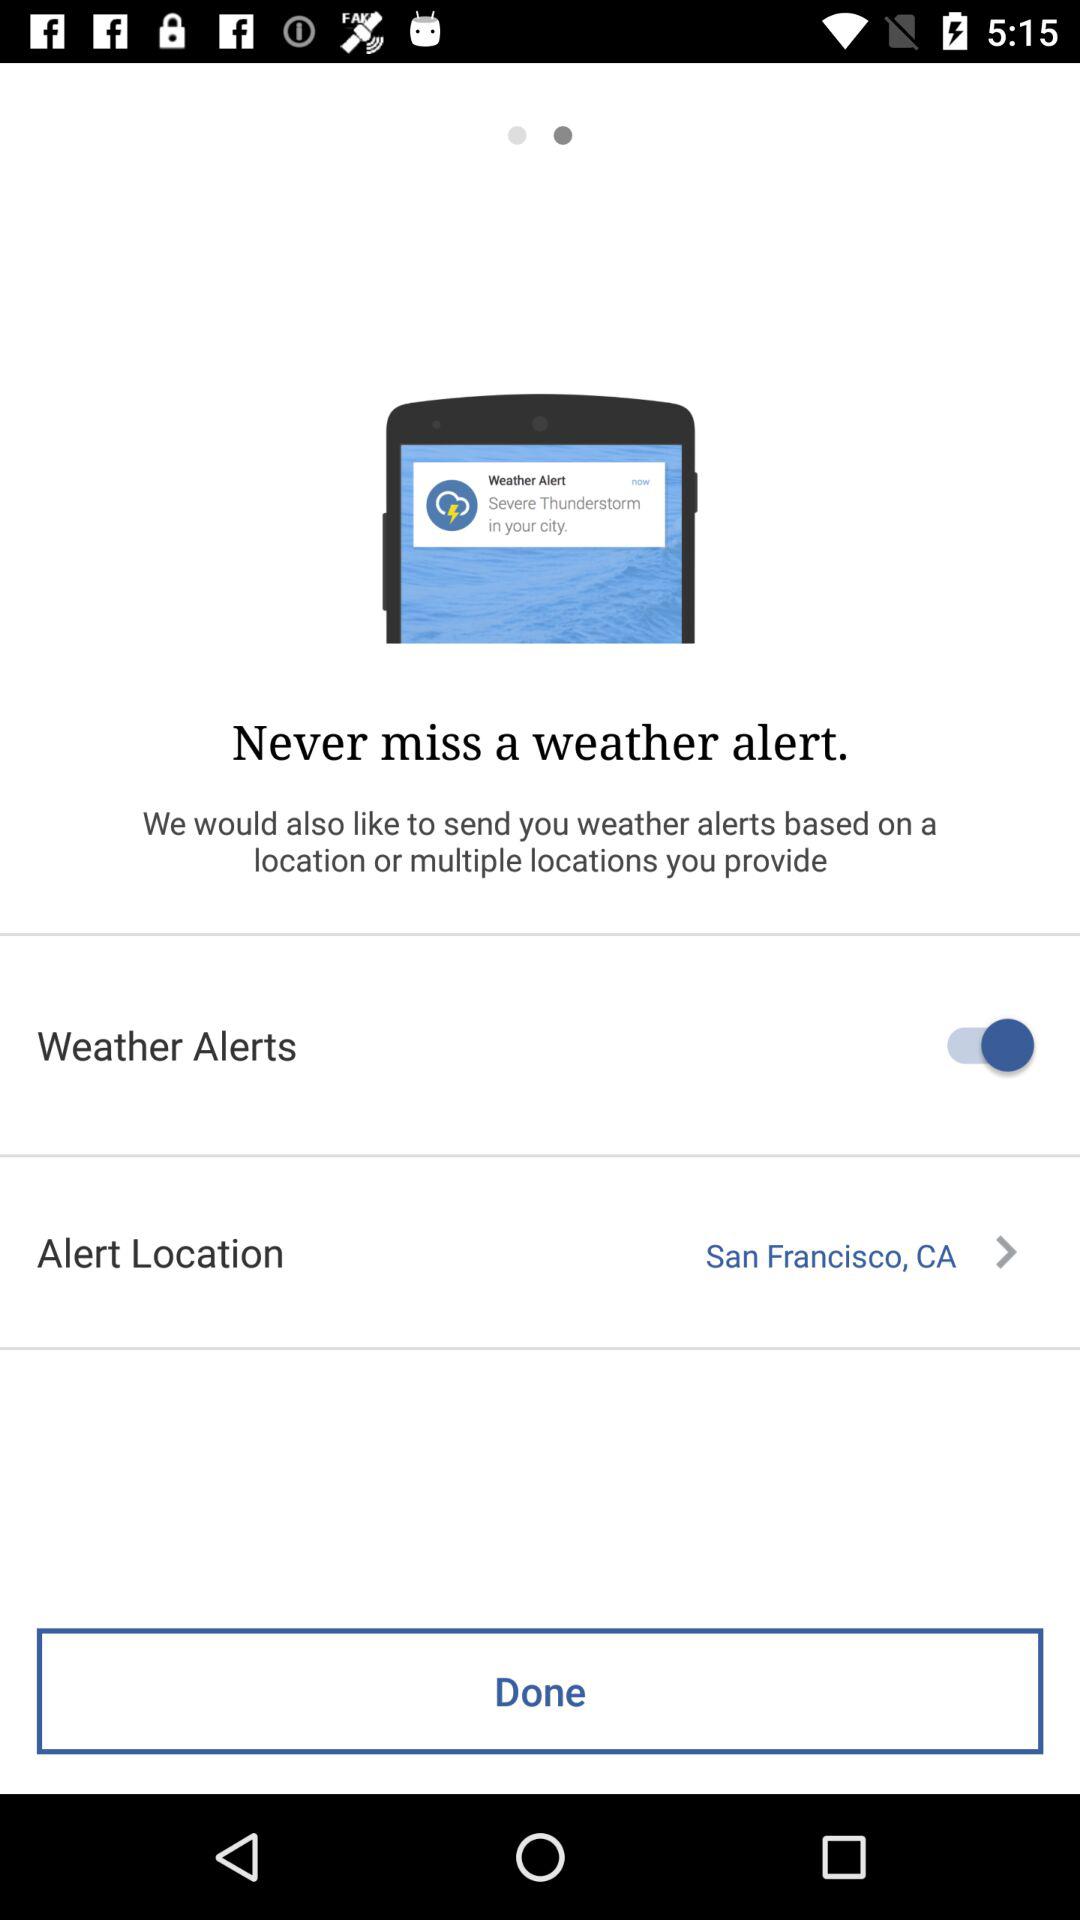 This screenshot has height=1920, width=1080. What do you see at coordinates (861, 1255) in the screenshot?
I see `scroll to san francisco, ca icon` at bounding box center [861, 1255].